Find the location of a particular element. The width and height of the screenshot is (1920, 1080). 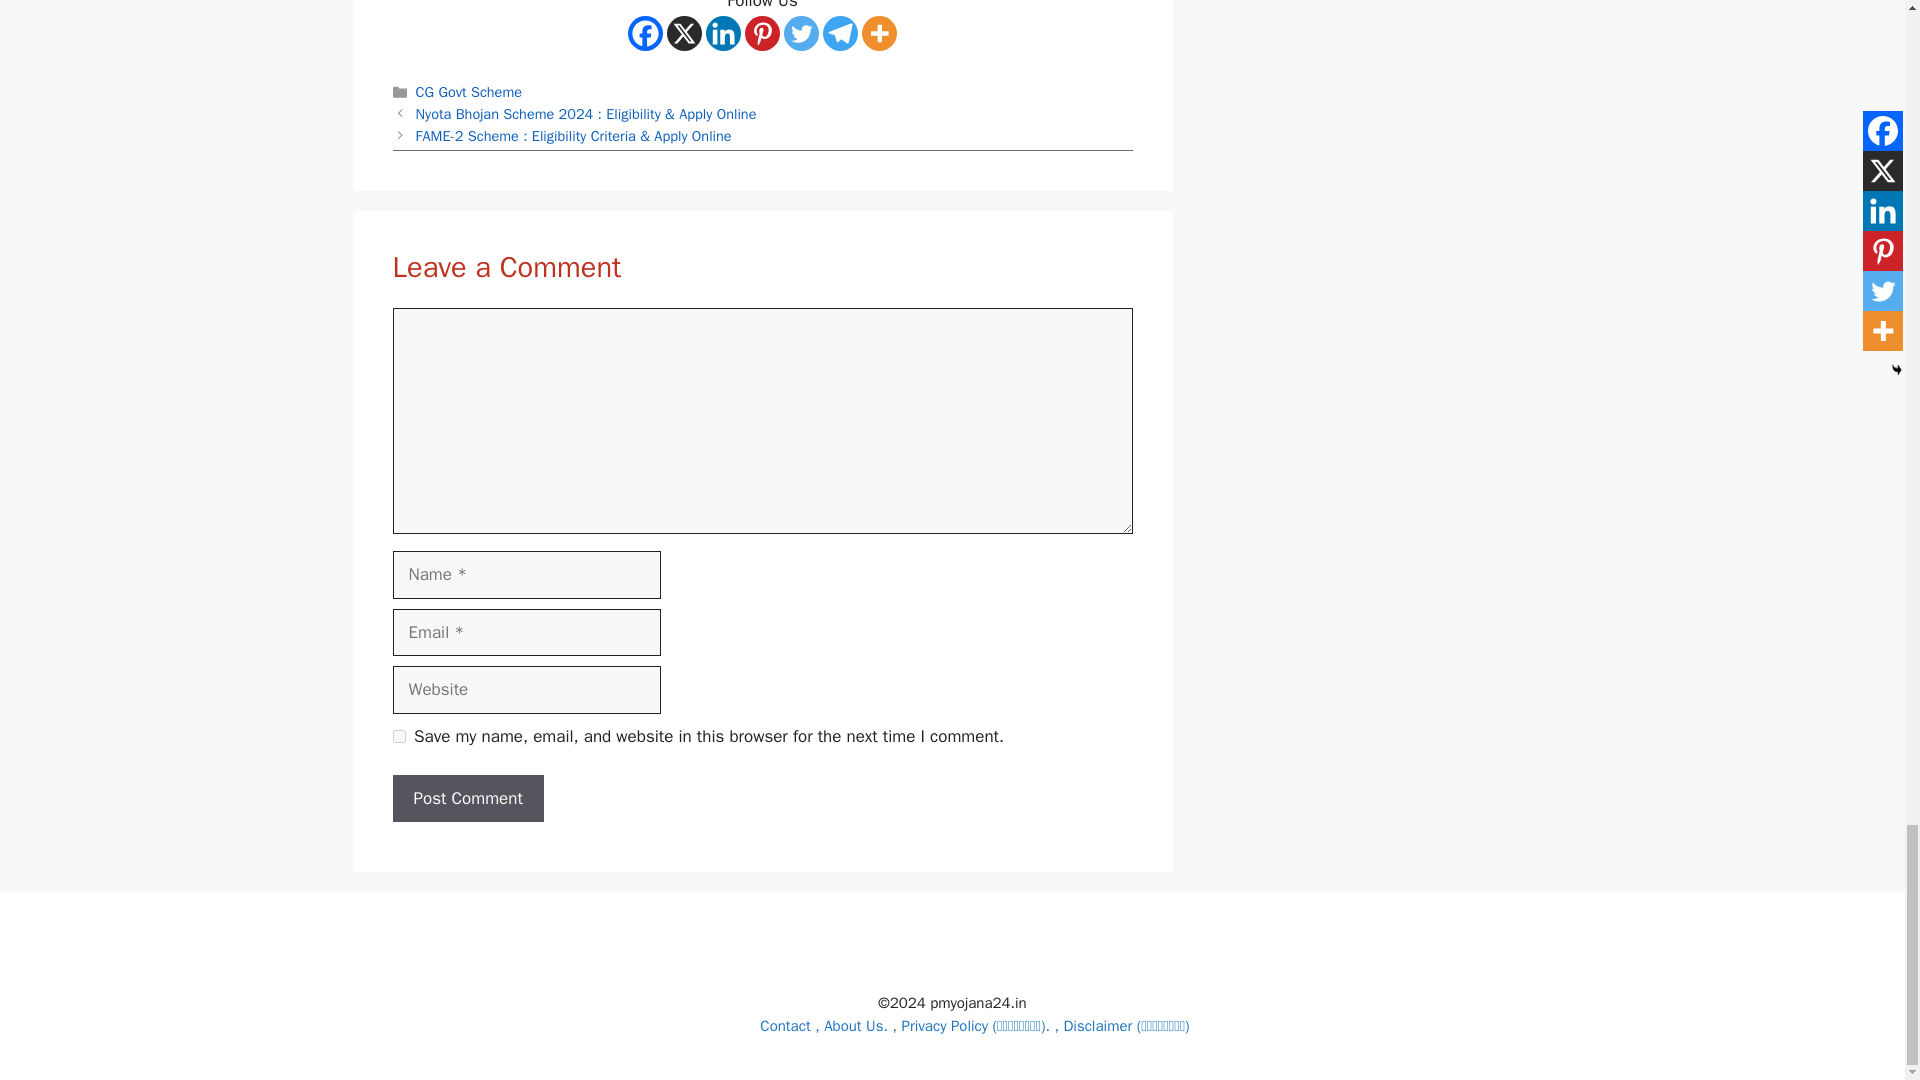

Post Comment is located at coordinates (467, 798).